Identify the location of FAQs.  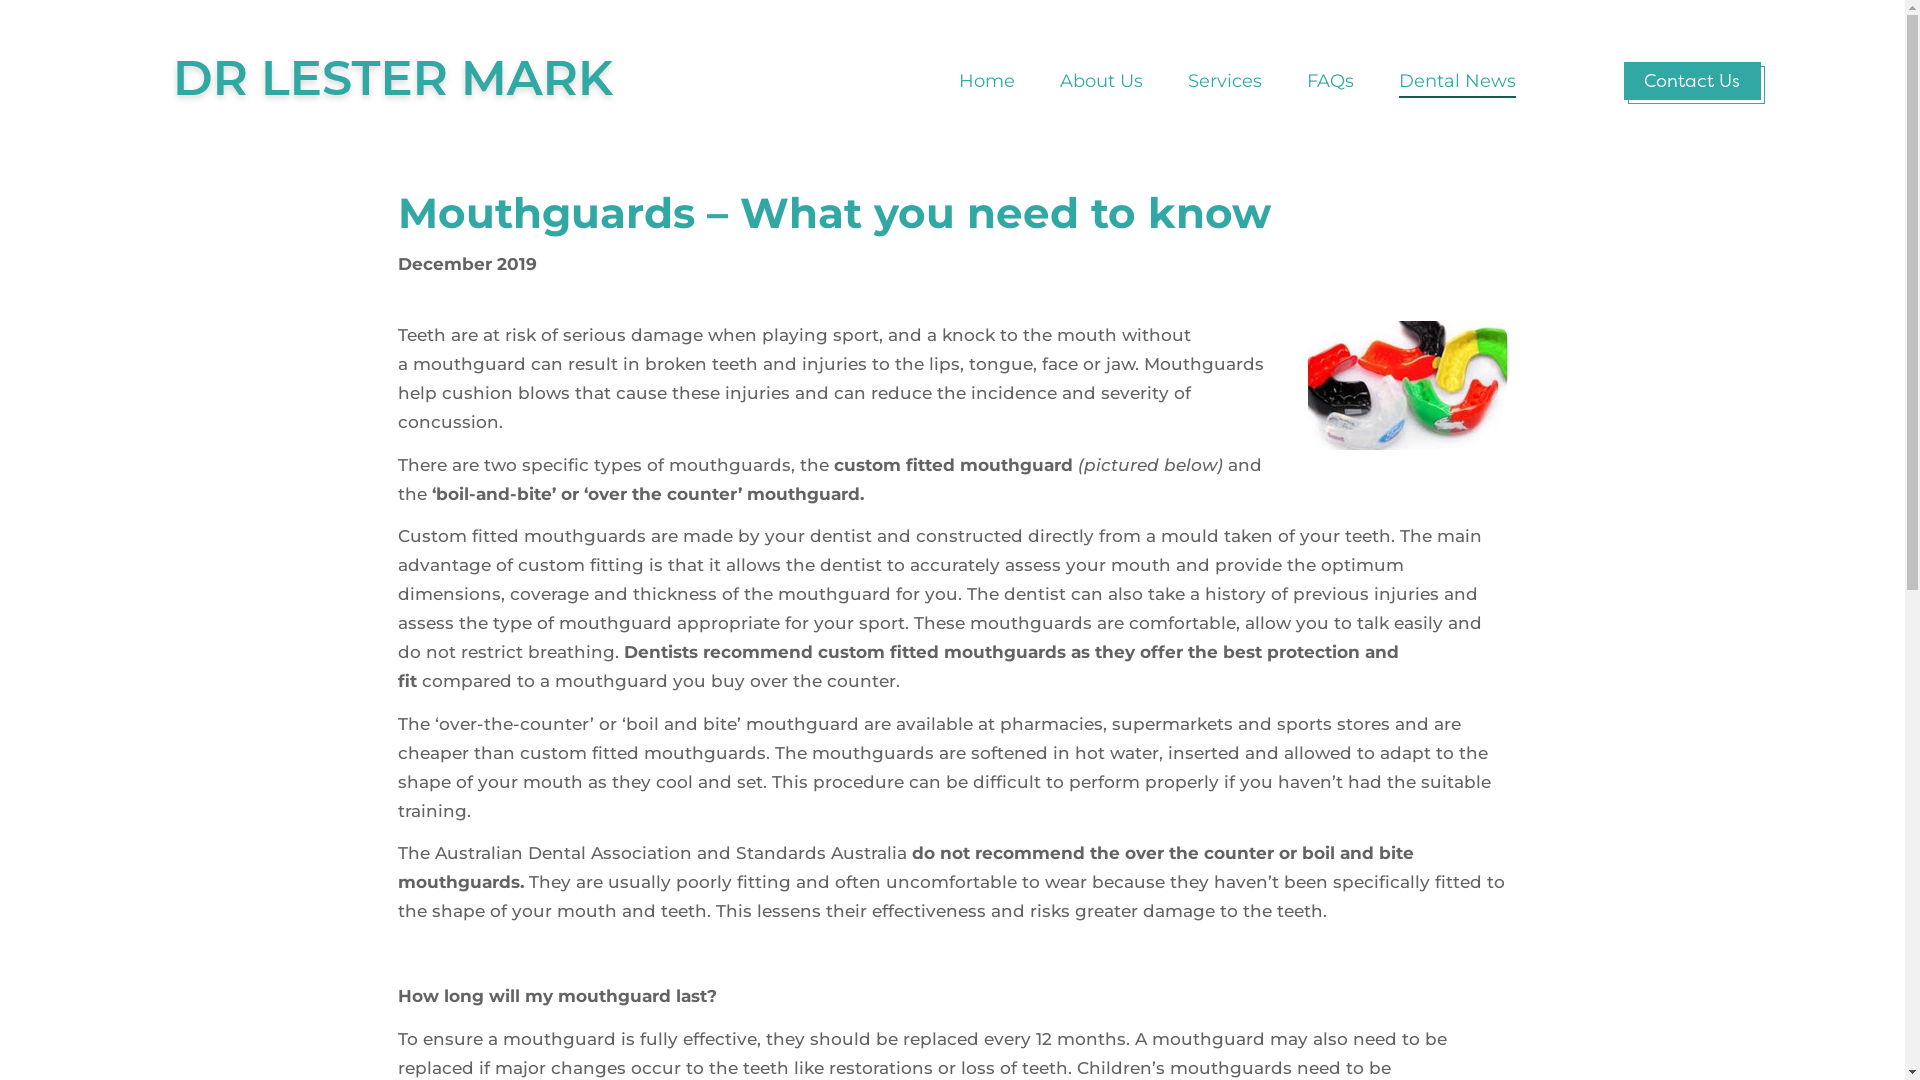
(1330, 81).